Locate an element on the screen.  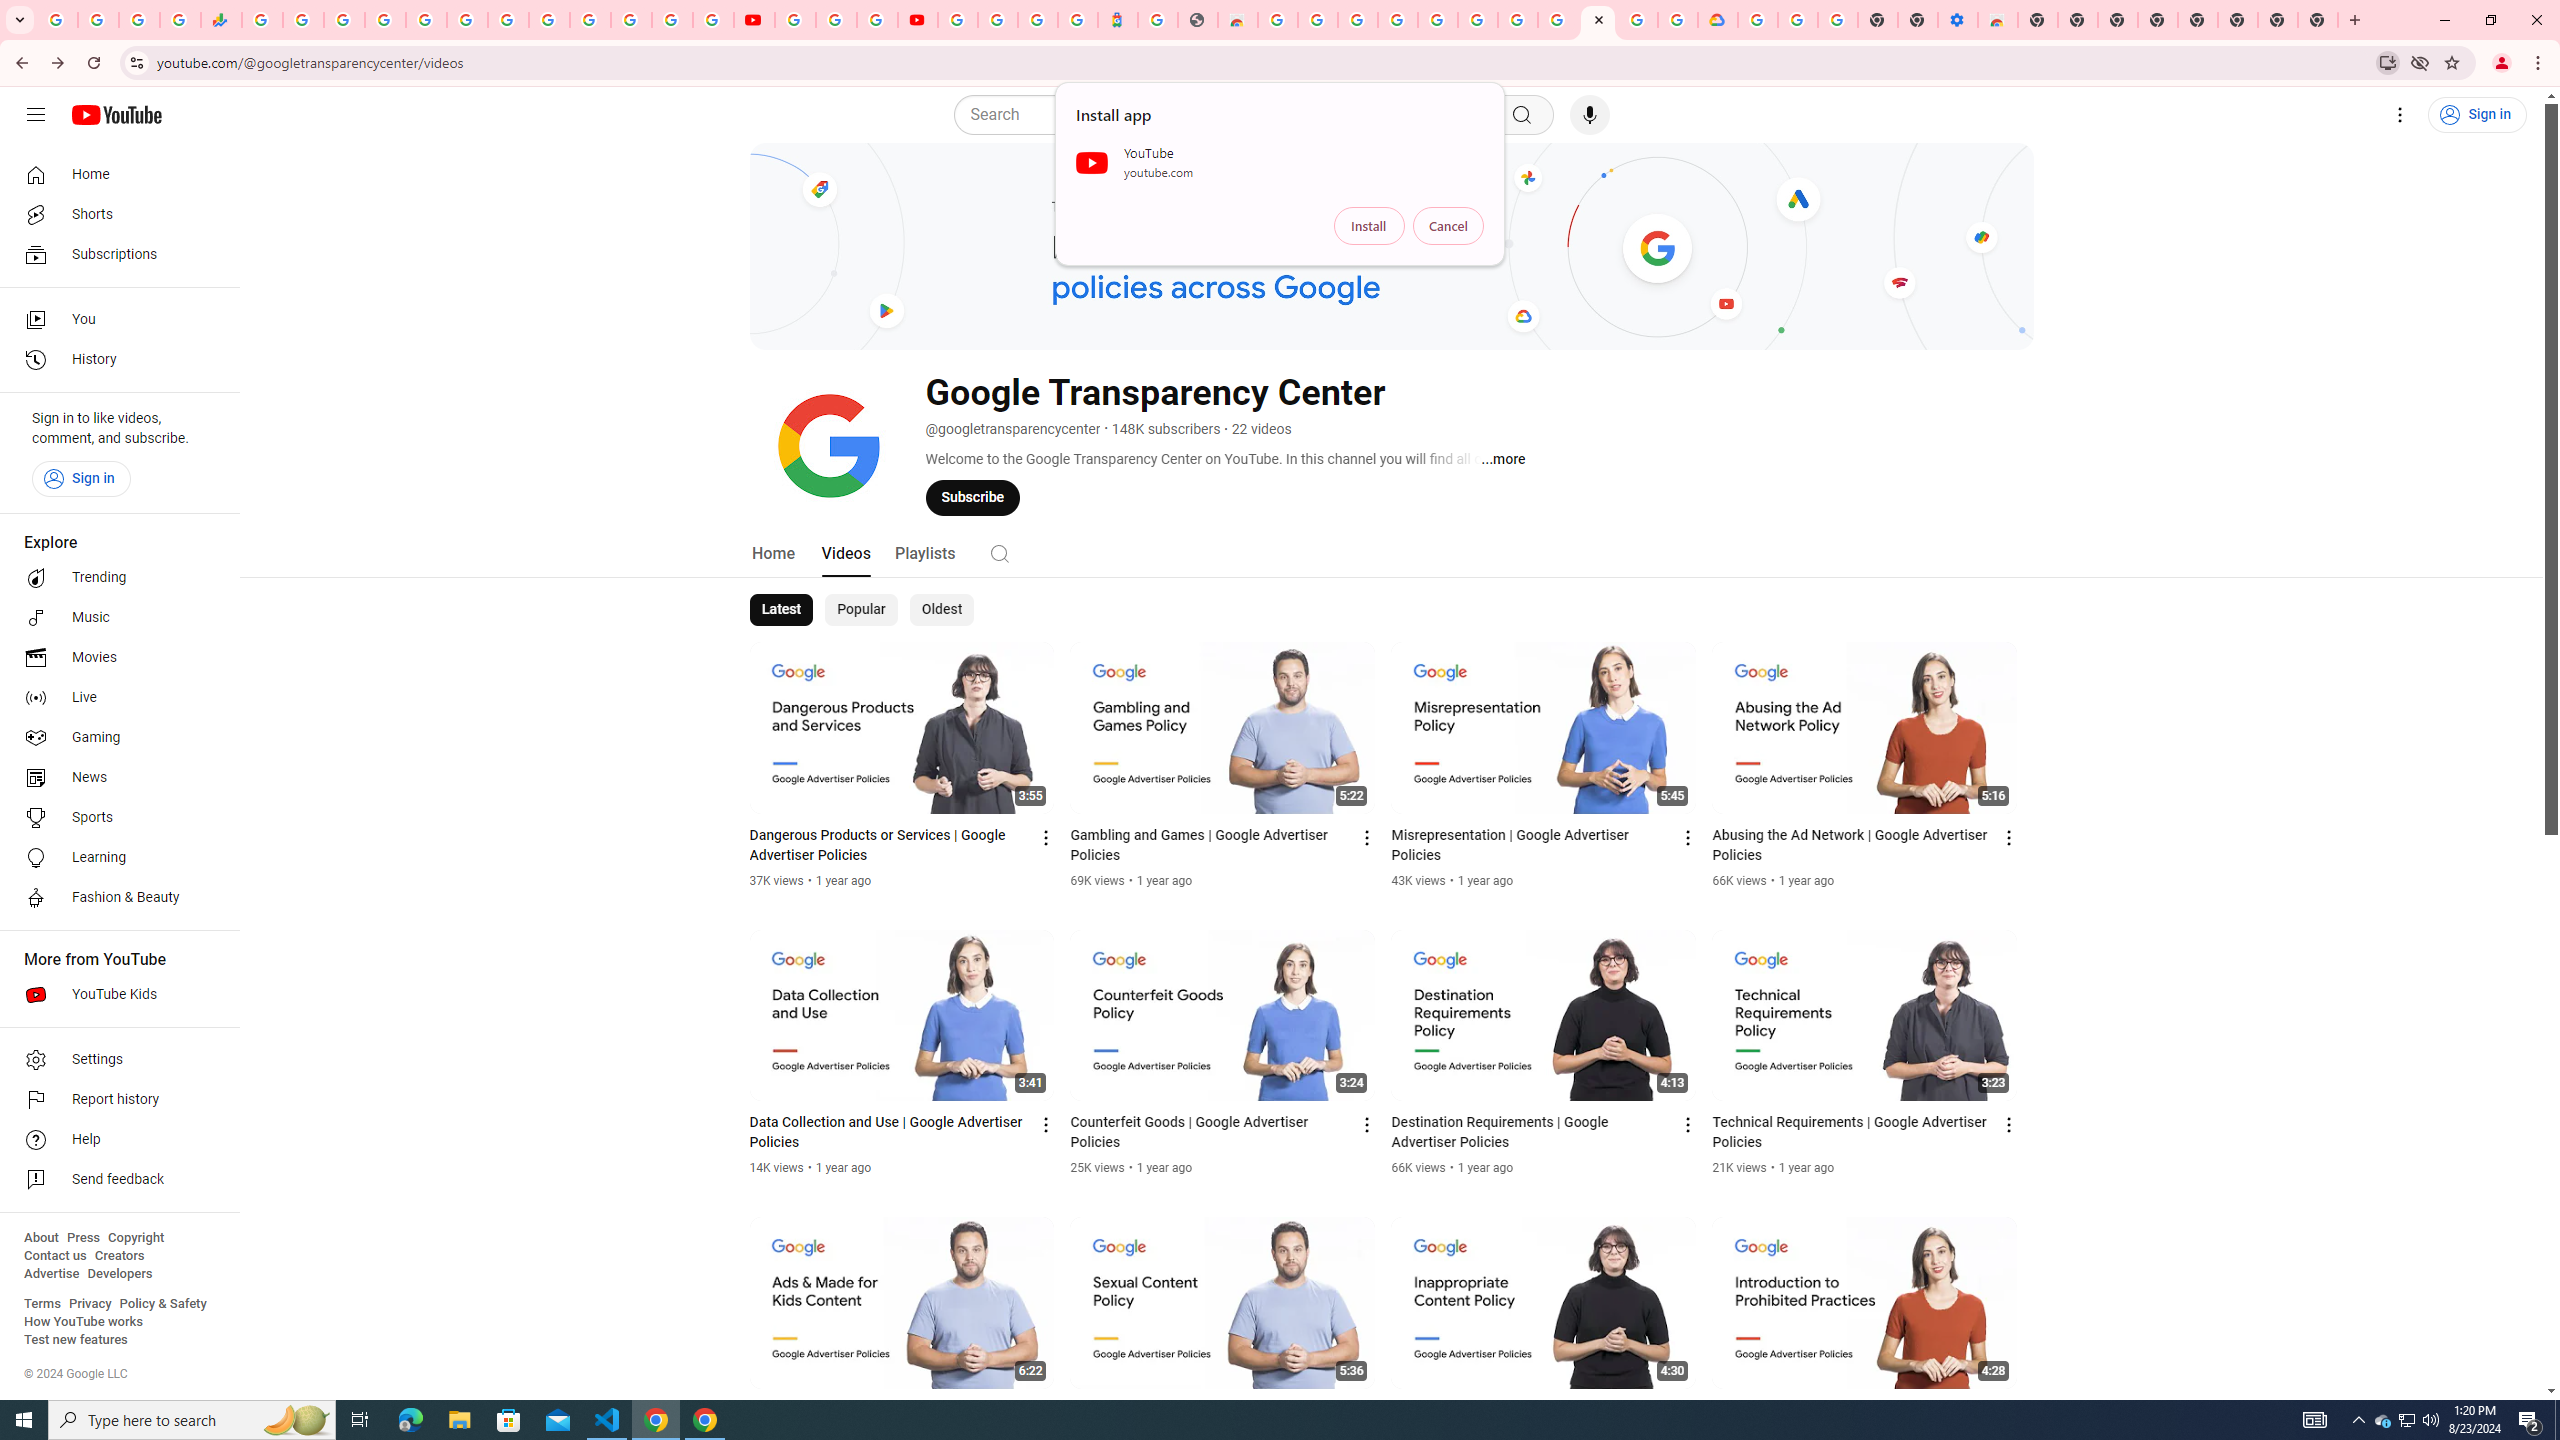
Install YouTube is located at coordinates (2388, 62).